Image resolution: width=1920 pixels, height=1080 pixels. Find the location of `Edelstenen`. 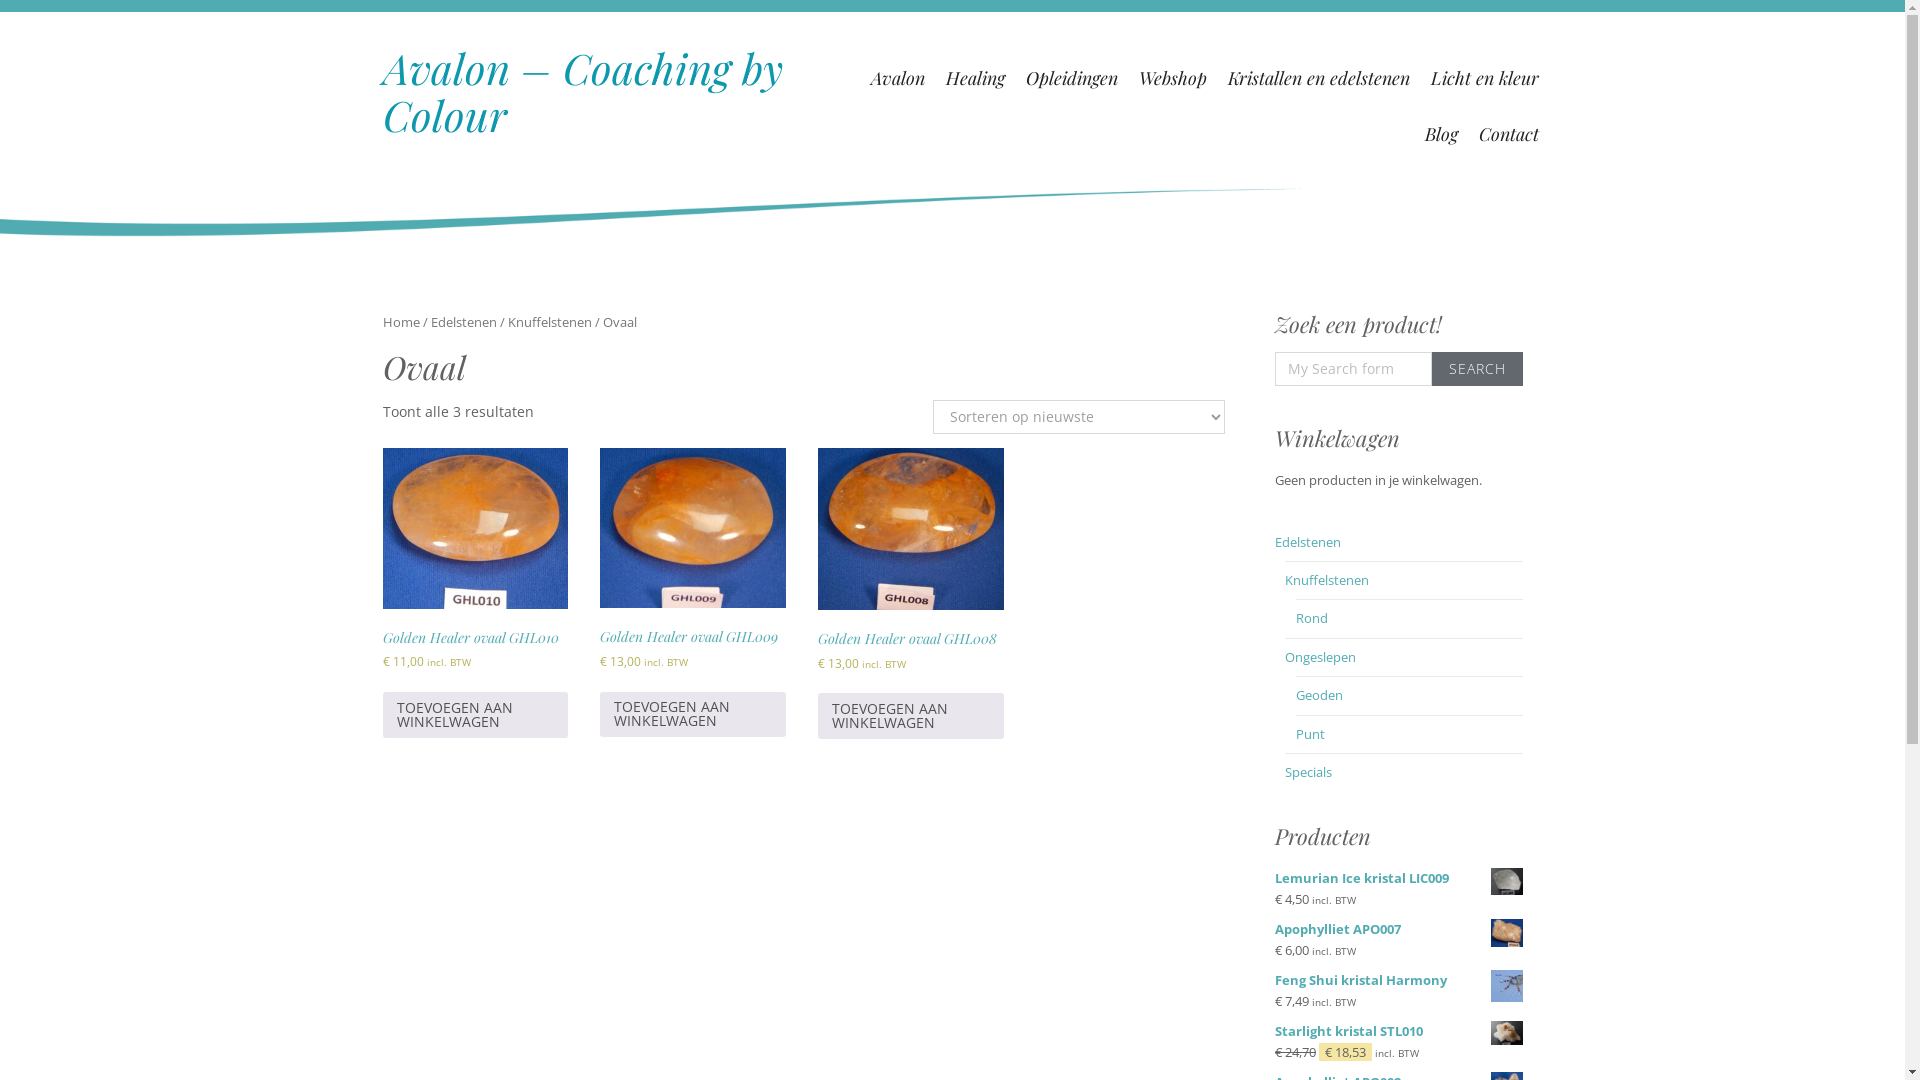

Edelstenen is located at coordinates (1308, 541).